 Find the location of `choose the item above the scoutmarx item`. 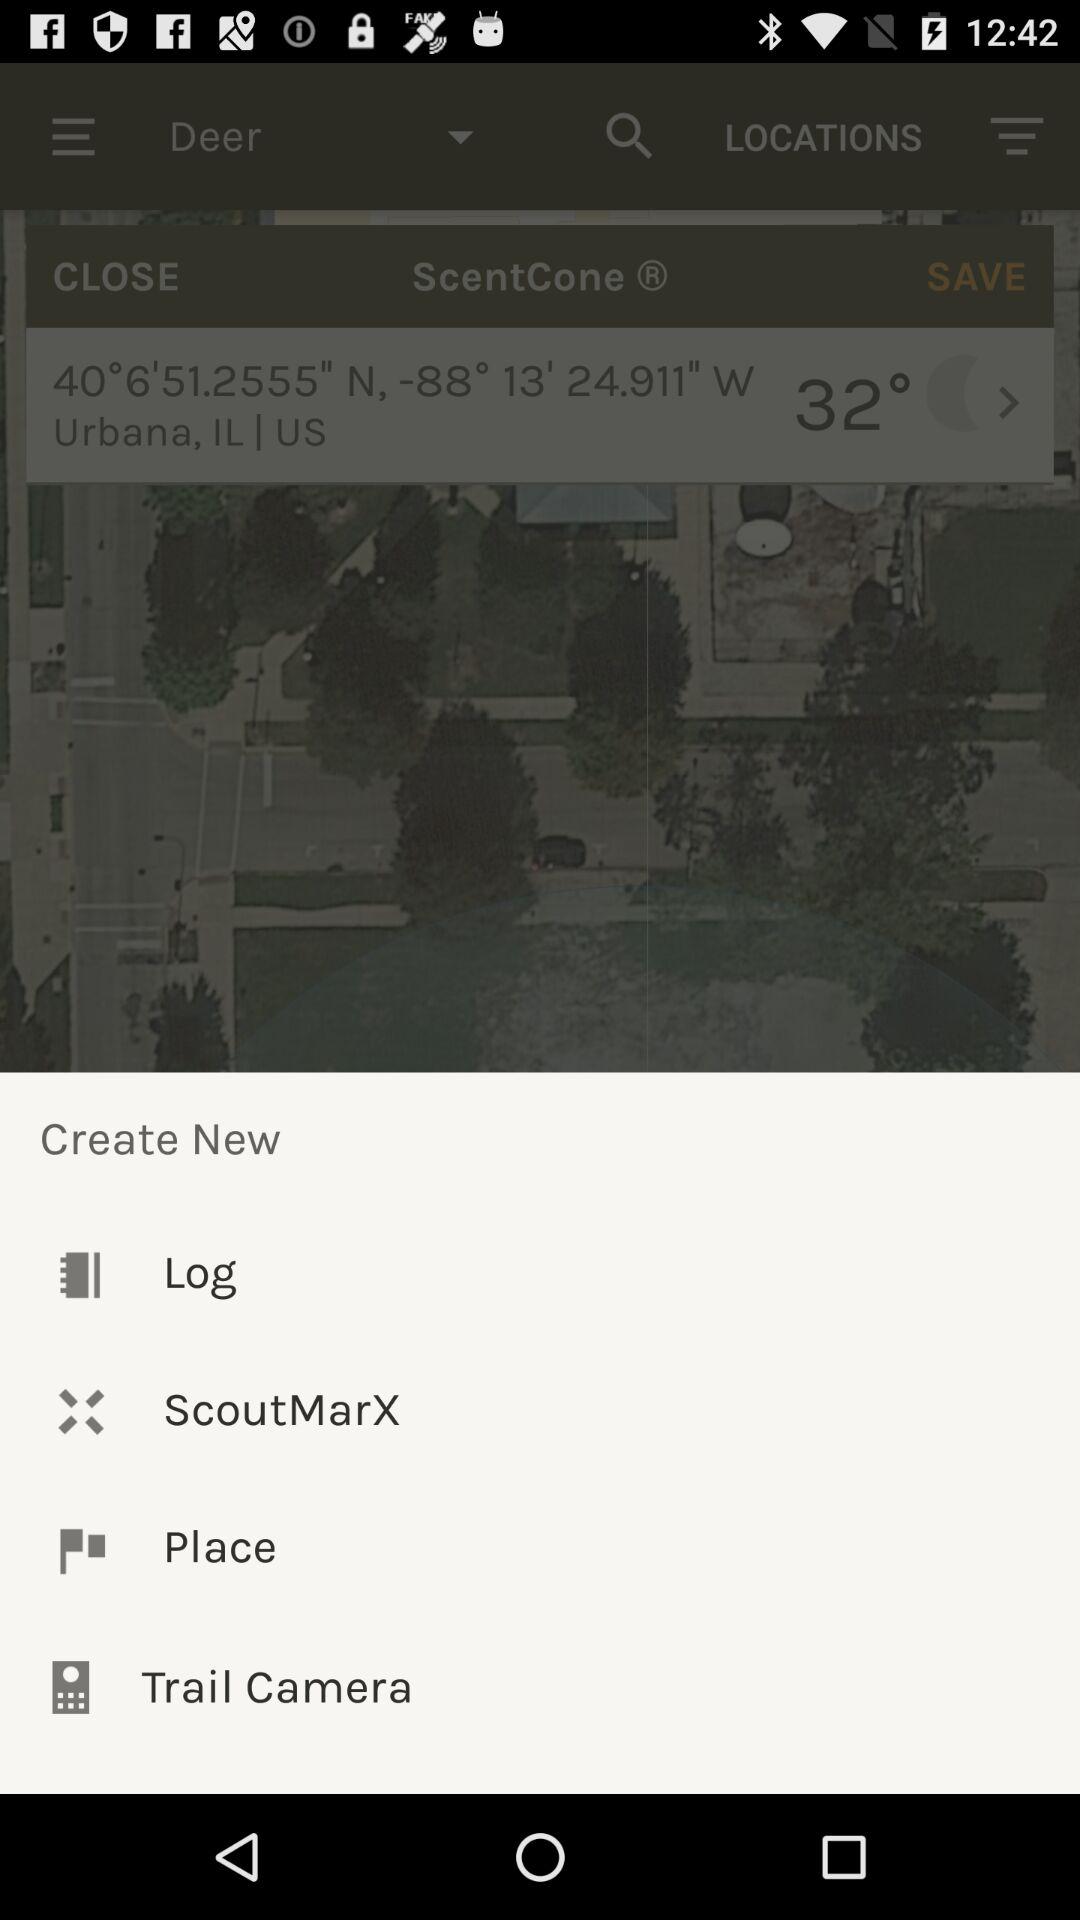

choose the item above the scoutmarx item is located at coordinates (540, 1274).